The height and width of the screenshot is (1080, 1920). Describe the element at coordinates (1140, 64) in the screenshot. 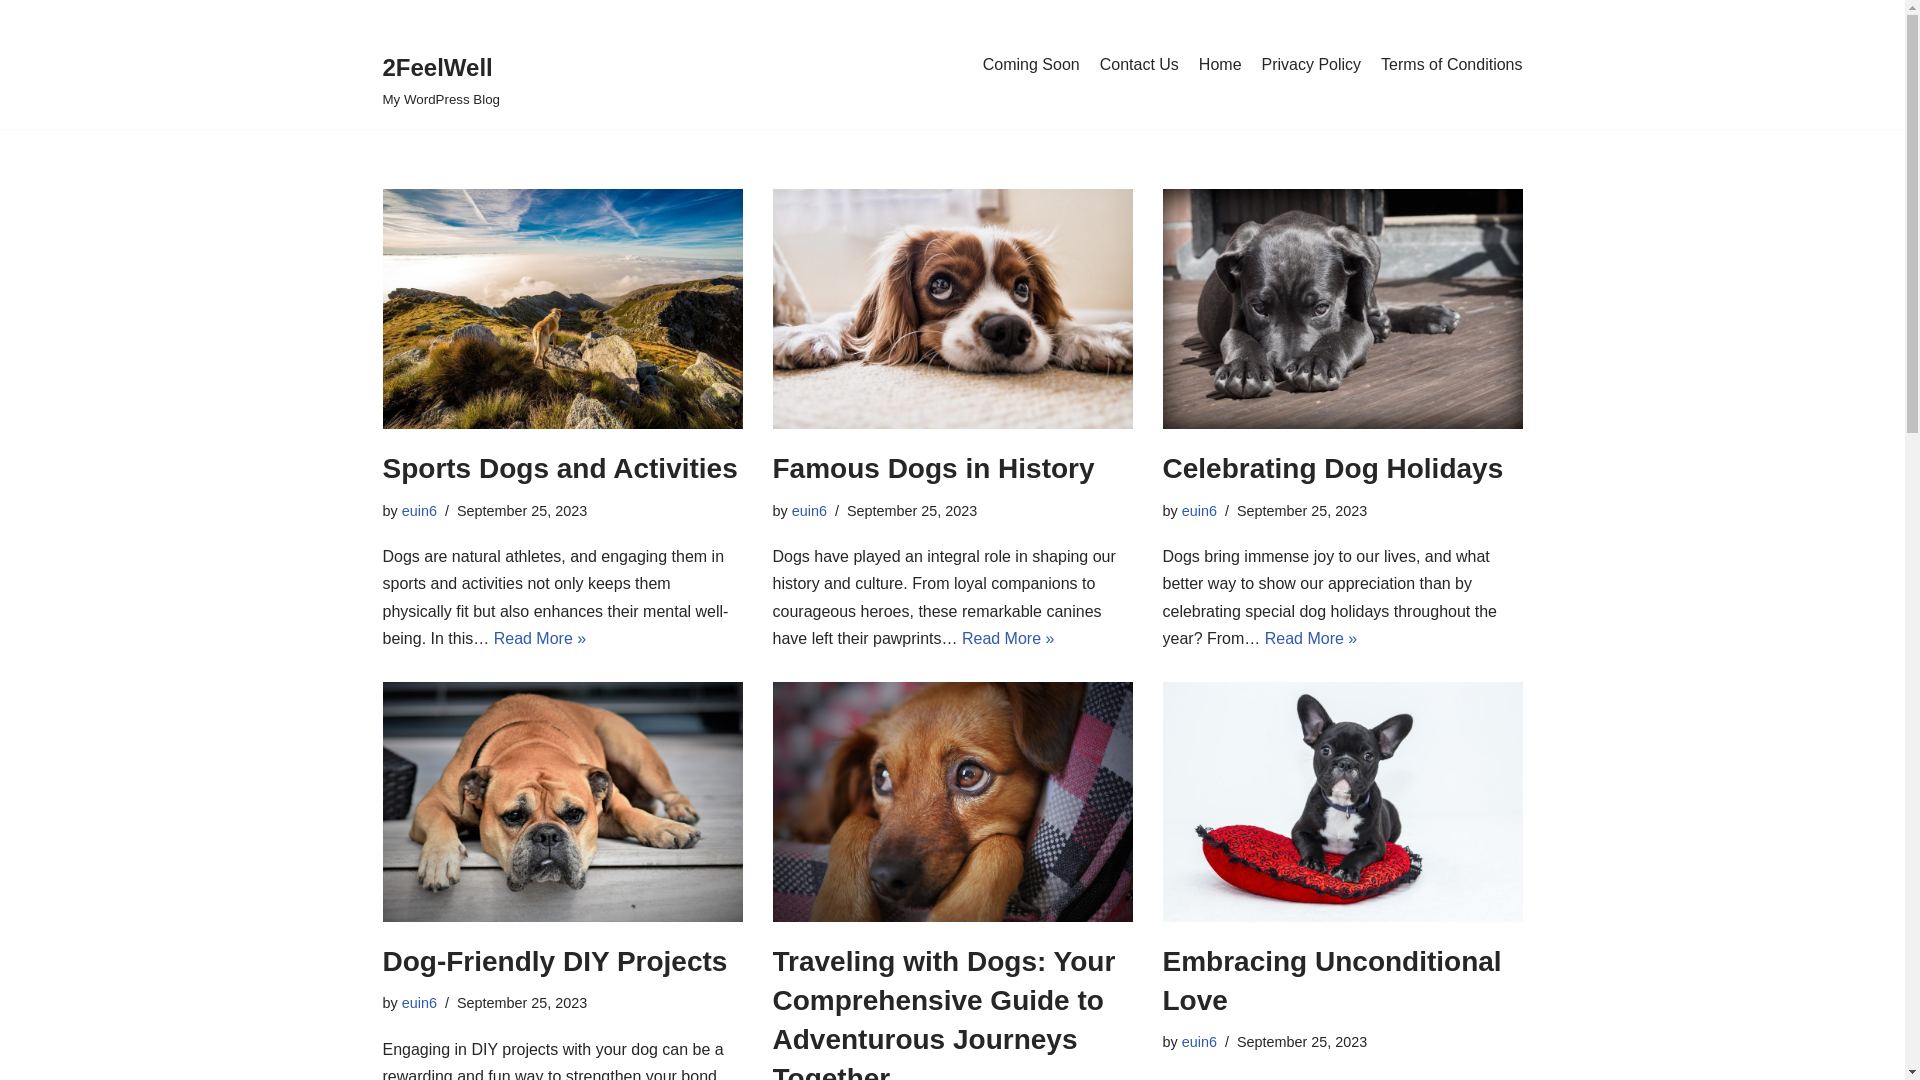

I see `Contact Us` at that location.